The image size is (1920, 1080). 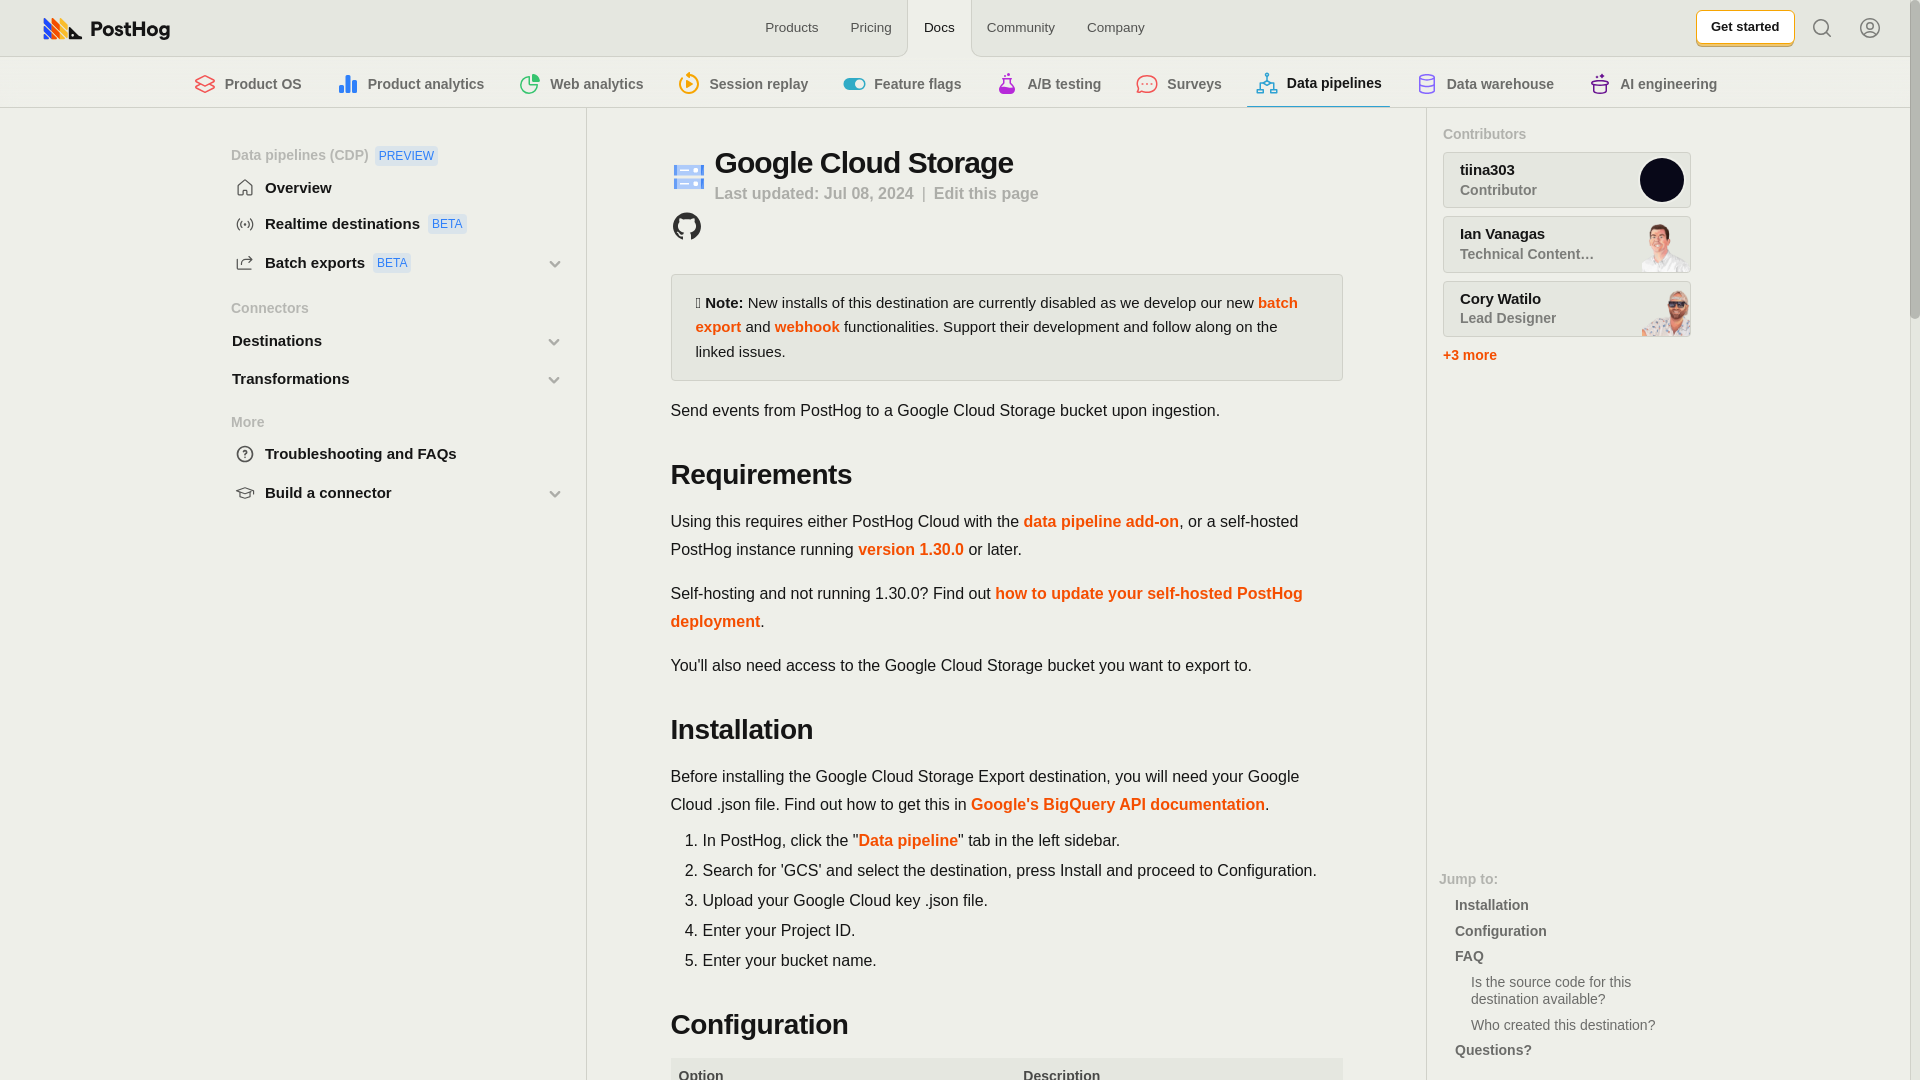 What do you see at coordinates (1116, 28) in the screenshot?
I see `Company` at bounding box center [1116, 28].